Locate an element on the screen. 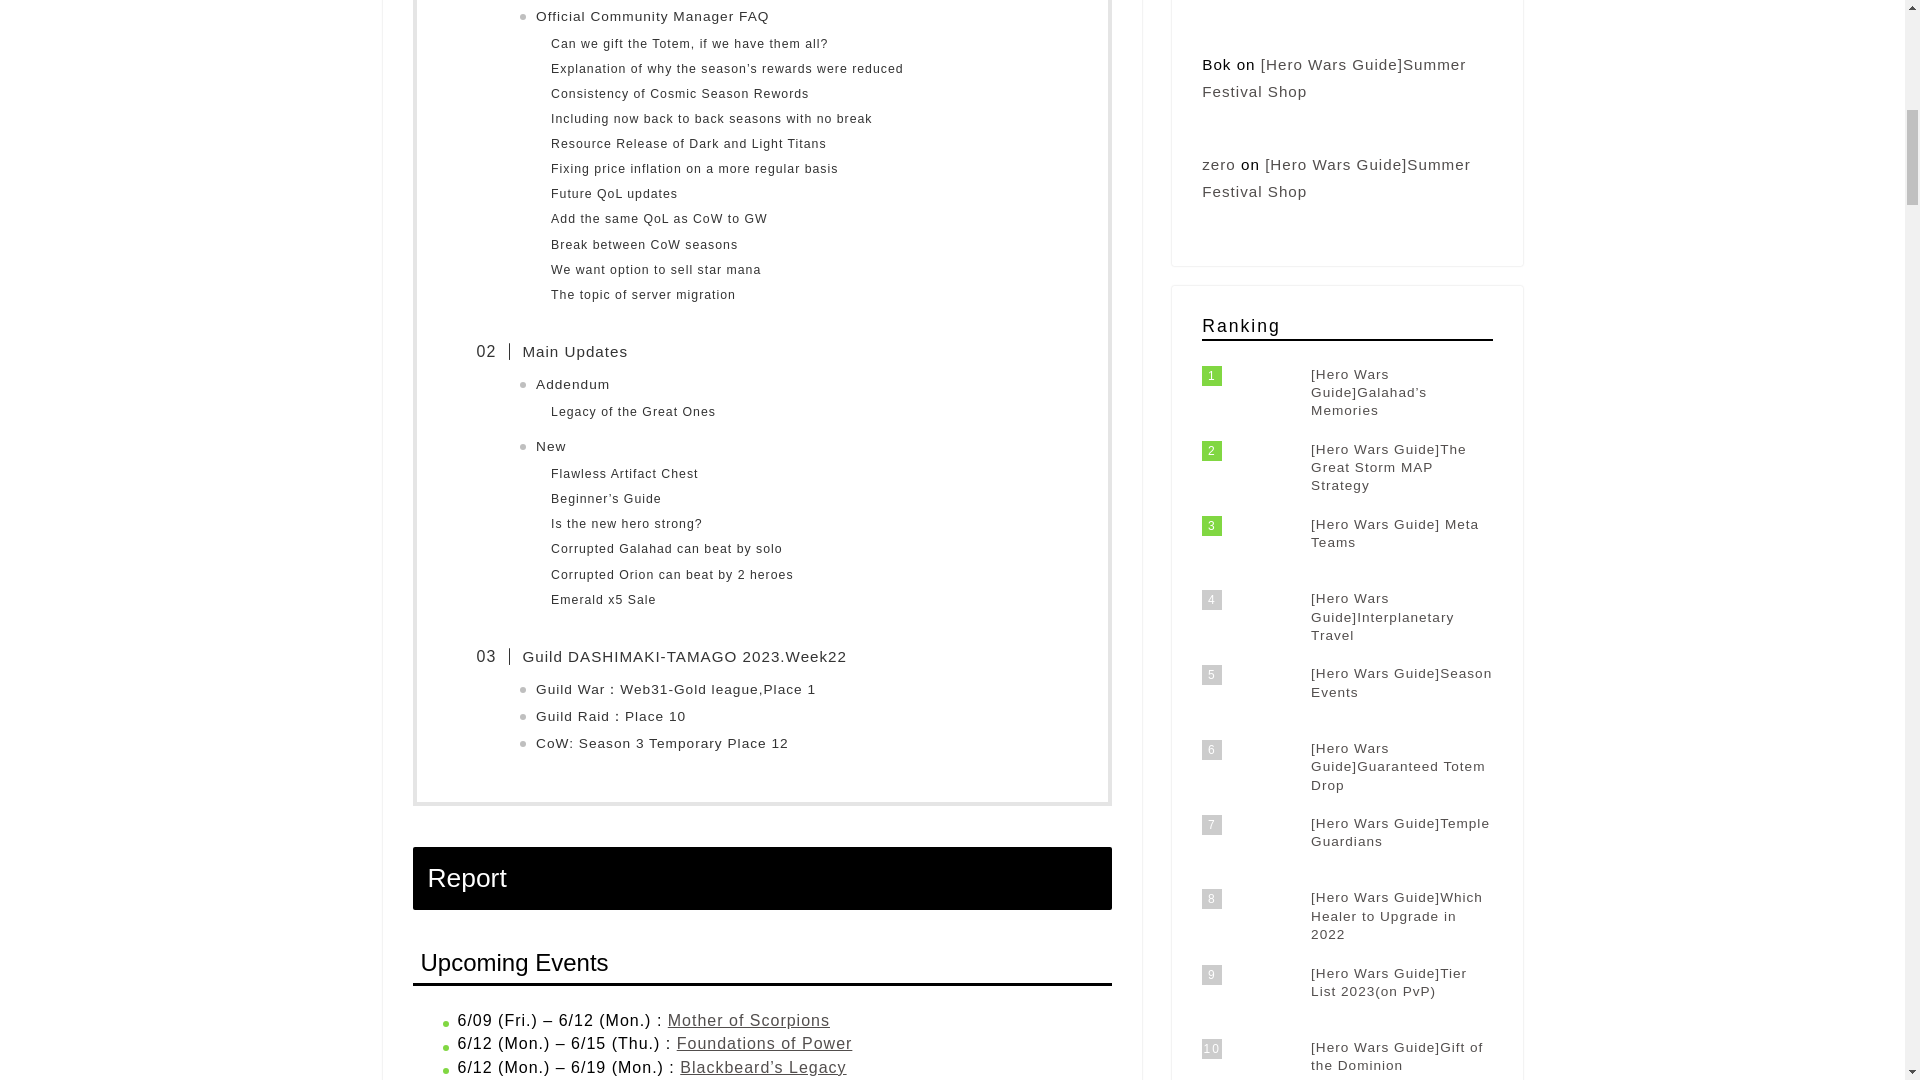 The width and height of the screenshot is (1920, 1080). We want option to sell star mana is located at coordinates (656, 270).